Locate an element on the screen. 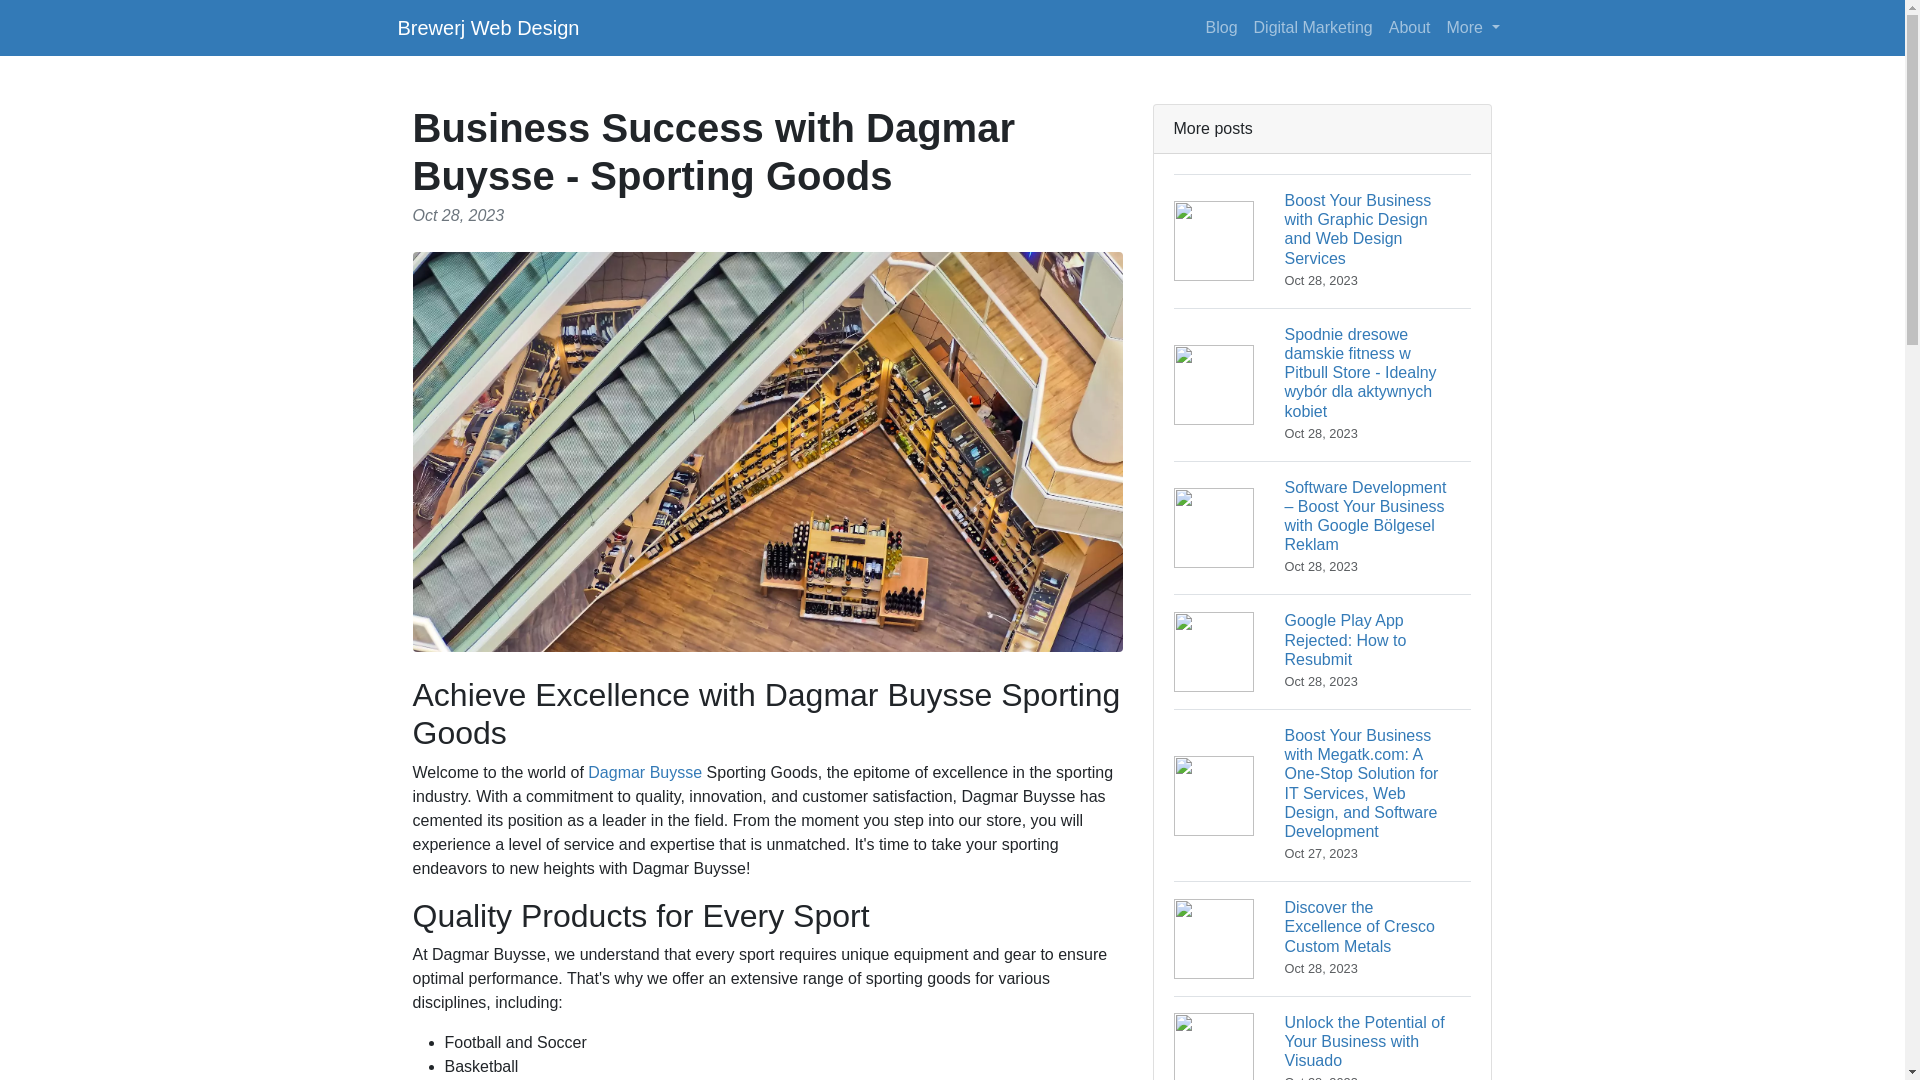 The image size is (1920, 1080). About is located at coordinates (1322, 651).